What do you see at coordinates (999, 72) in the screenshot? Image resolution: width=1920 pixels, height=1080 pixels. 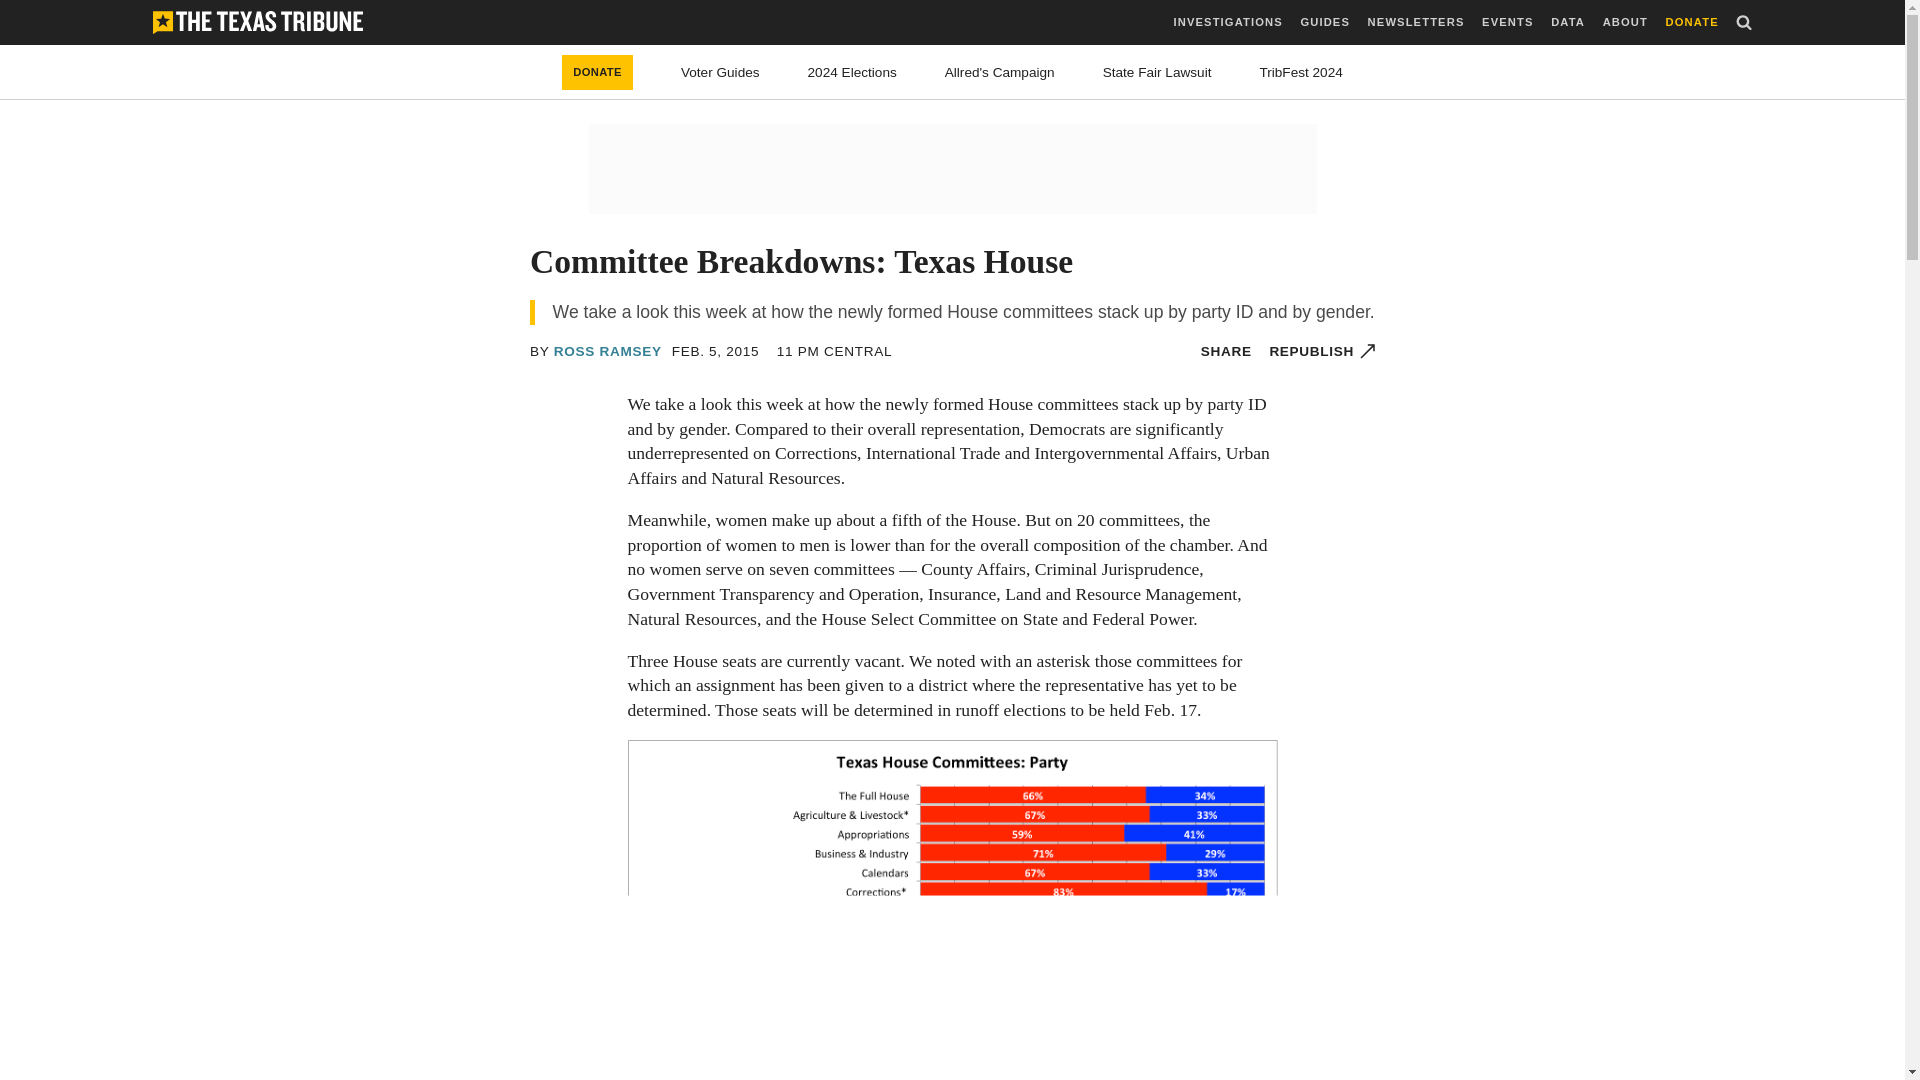 I see `Allred's Campaign` at bounding box center [999, 72].